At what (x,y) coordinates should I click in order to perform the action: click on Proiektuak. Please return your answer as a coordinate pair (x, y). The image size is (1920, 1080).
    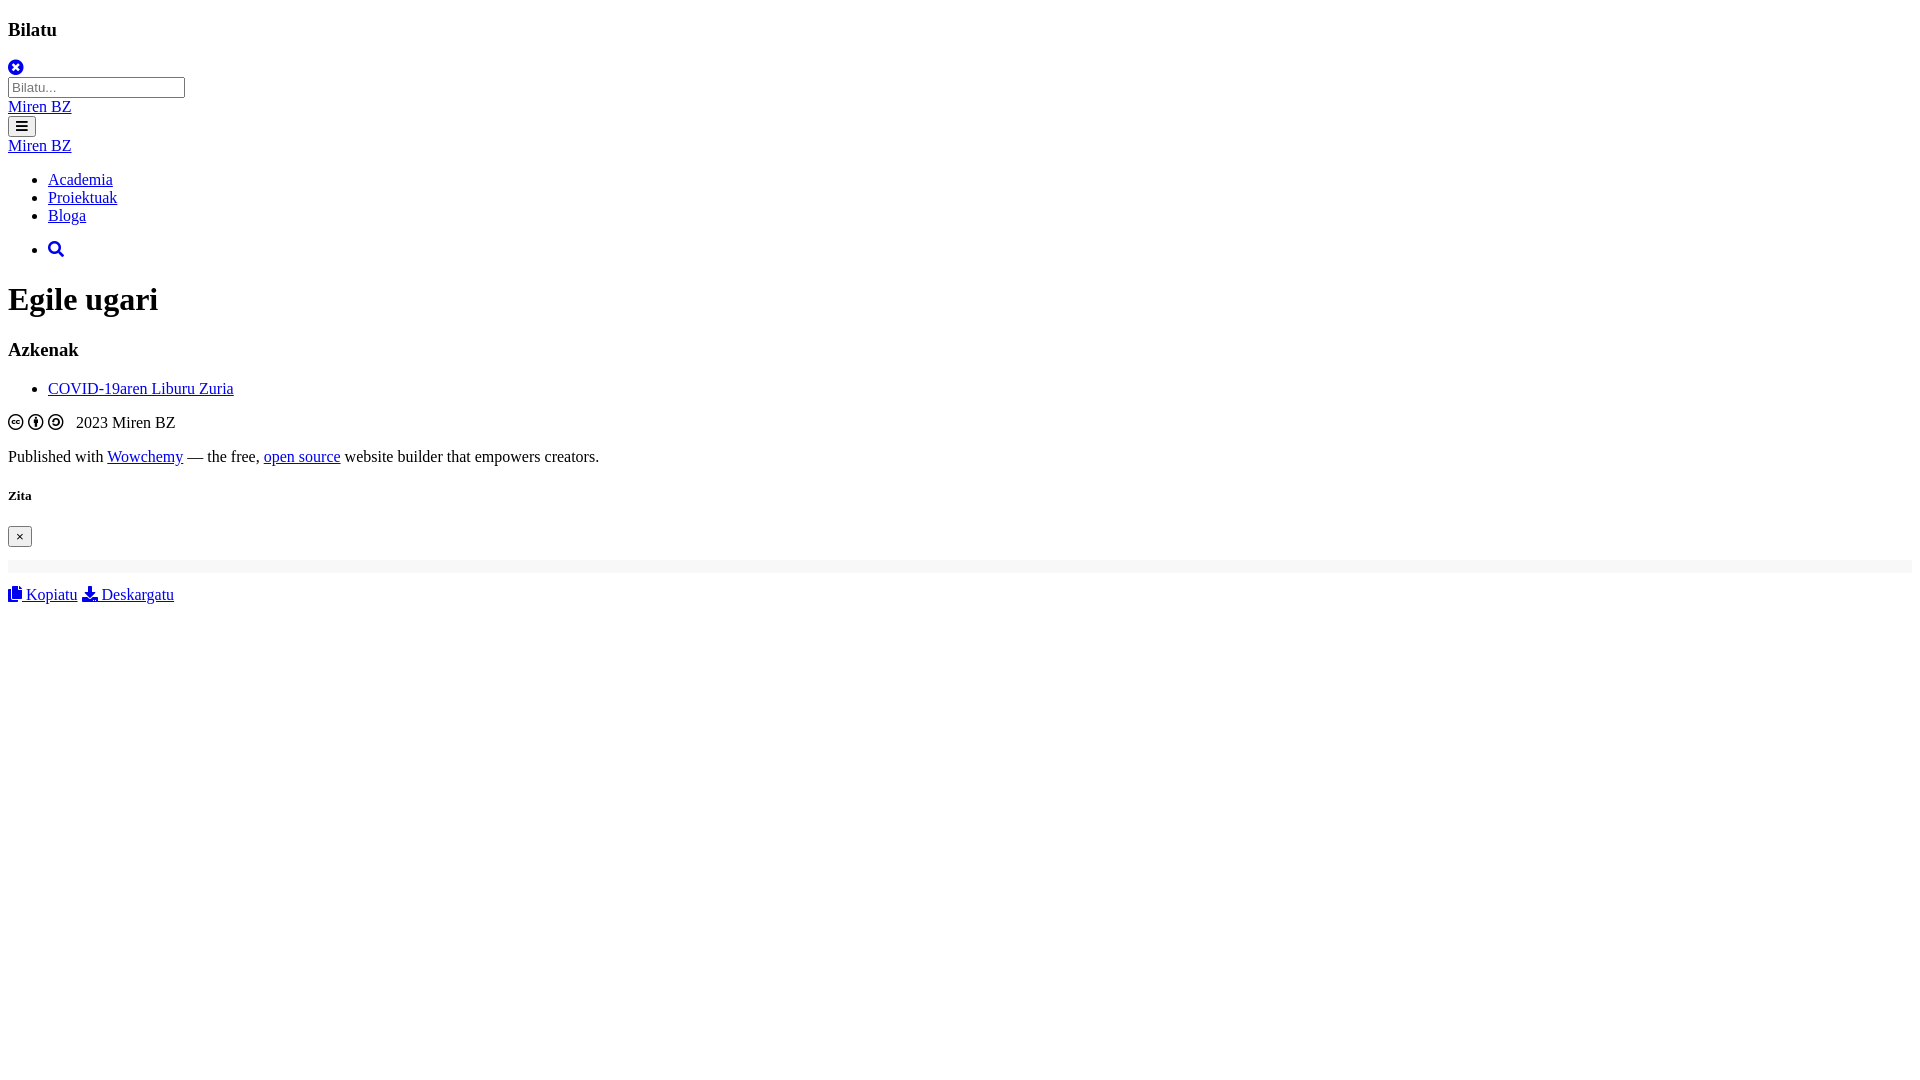
    Looking at the image, I should click on (82, 198).